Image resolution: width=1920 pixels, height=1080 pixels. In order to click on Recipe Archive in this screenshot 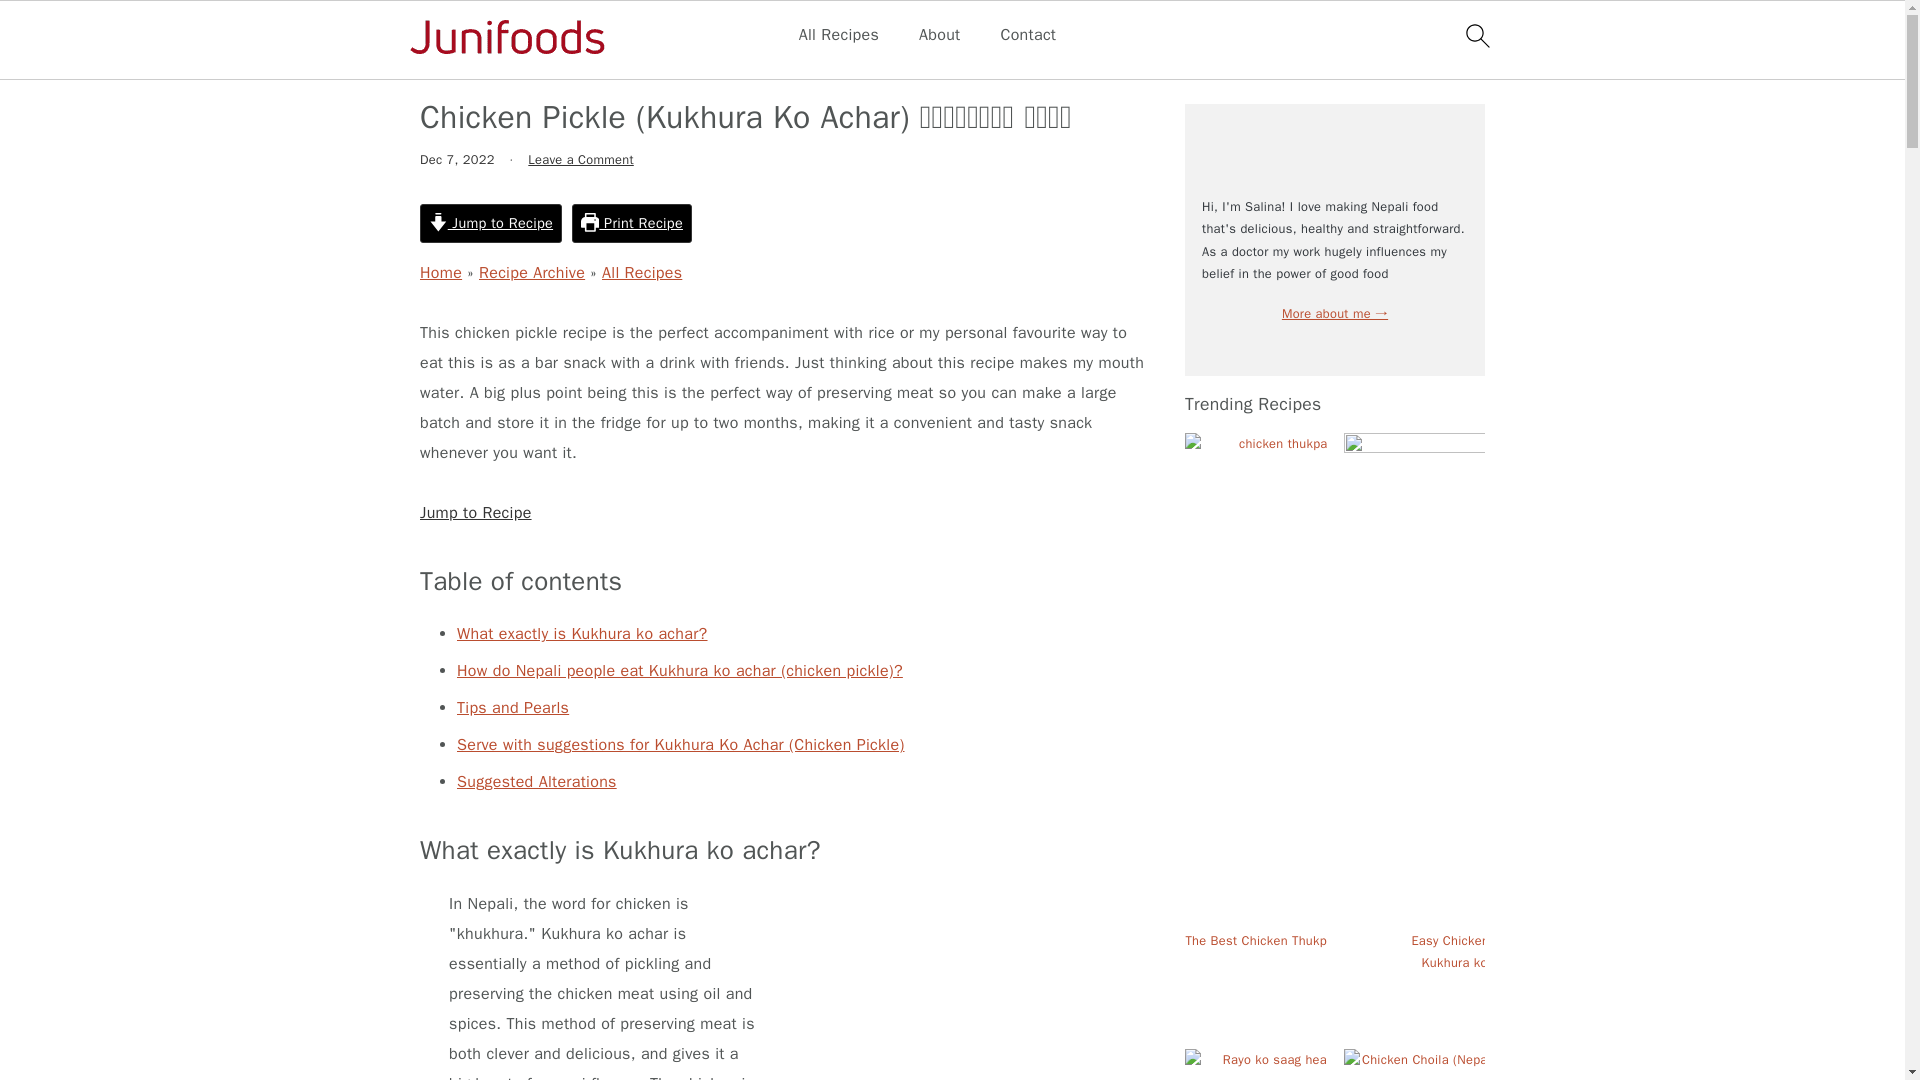, I will do `click(532, 66)`.